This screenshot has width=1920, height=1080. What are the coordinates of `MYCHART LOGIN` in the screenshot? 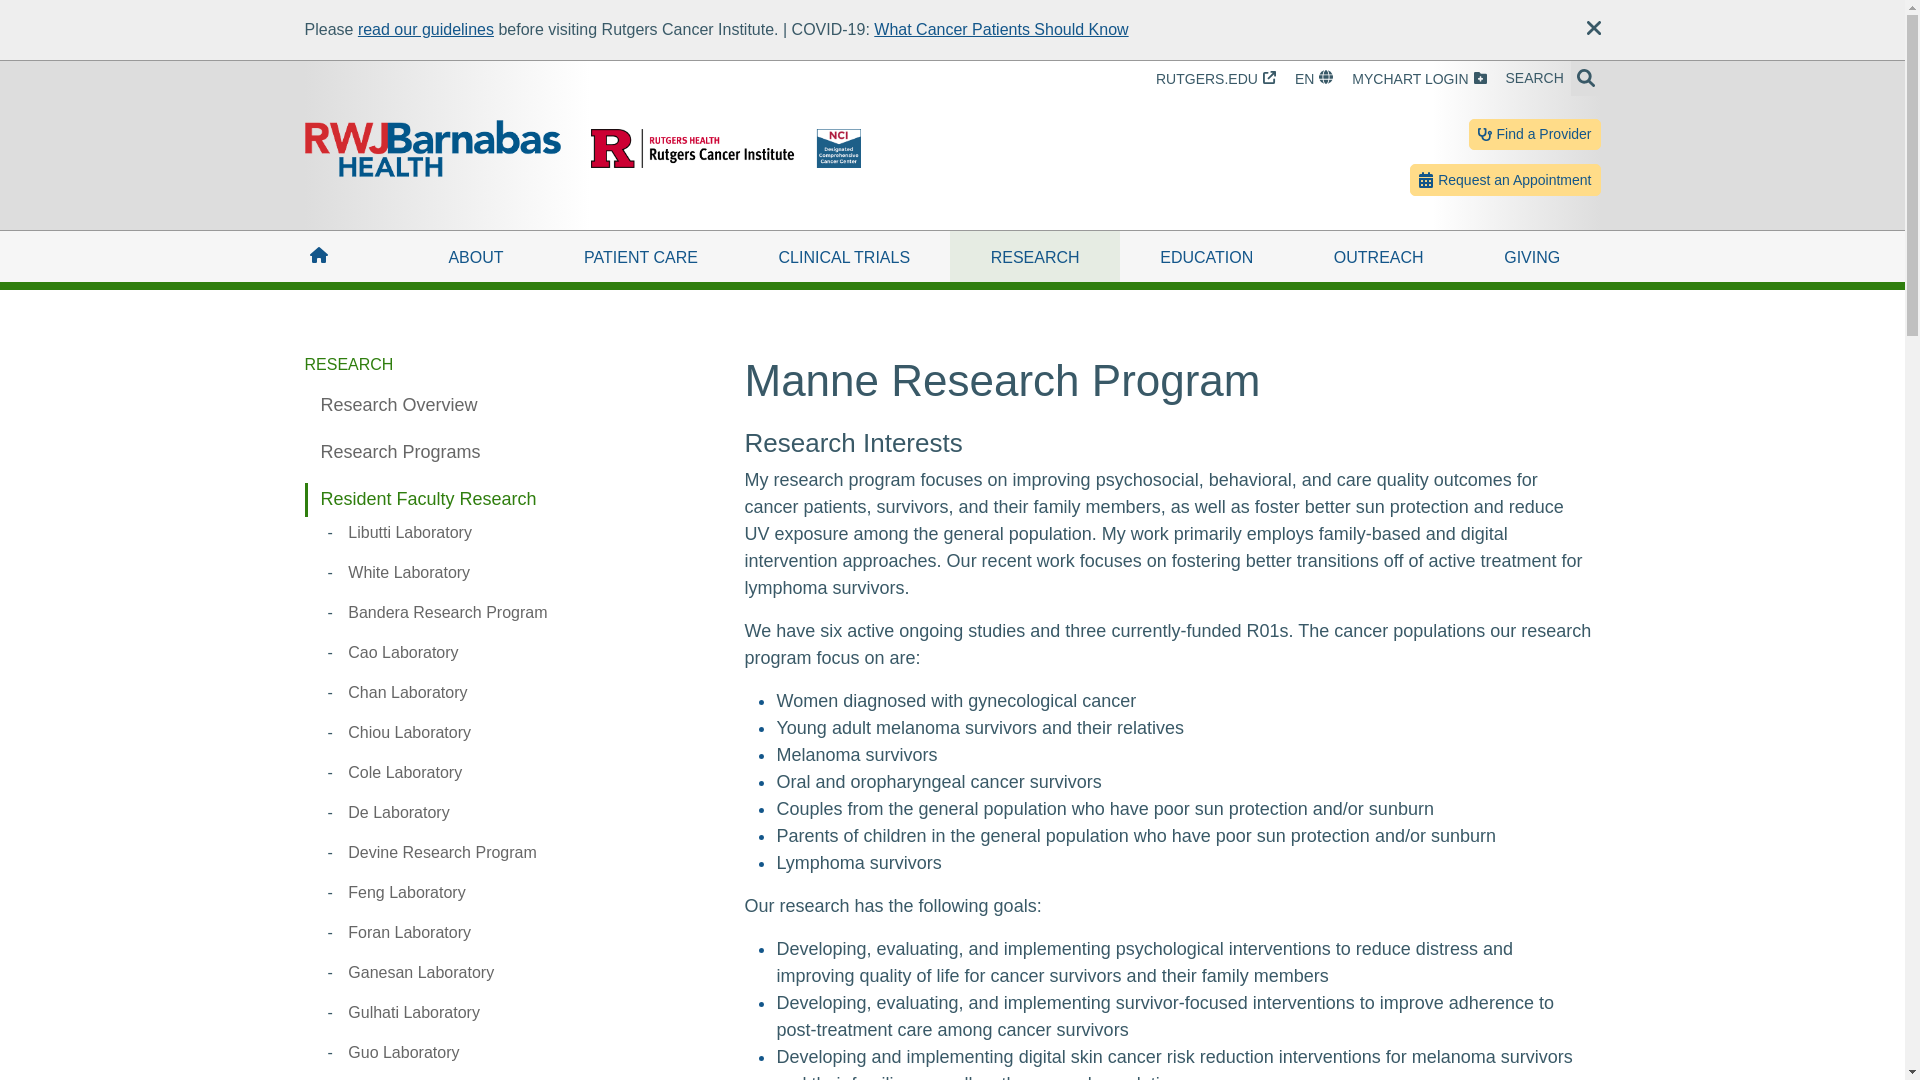 It's located at (1418, 79).